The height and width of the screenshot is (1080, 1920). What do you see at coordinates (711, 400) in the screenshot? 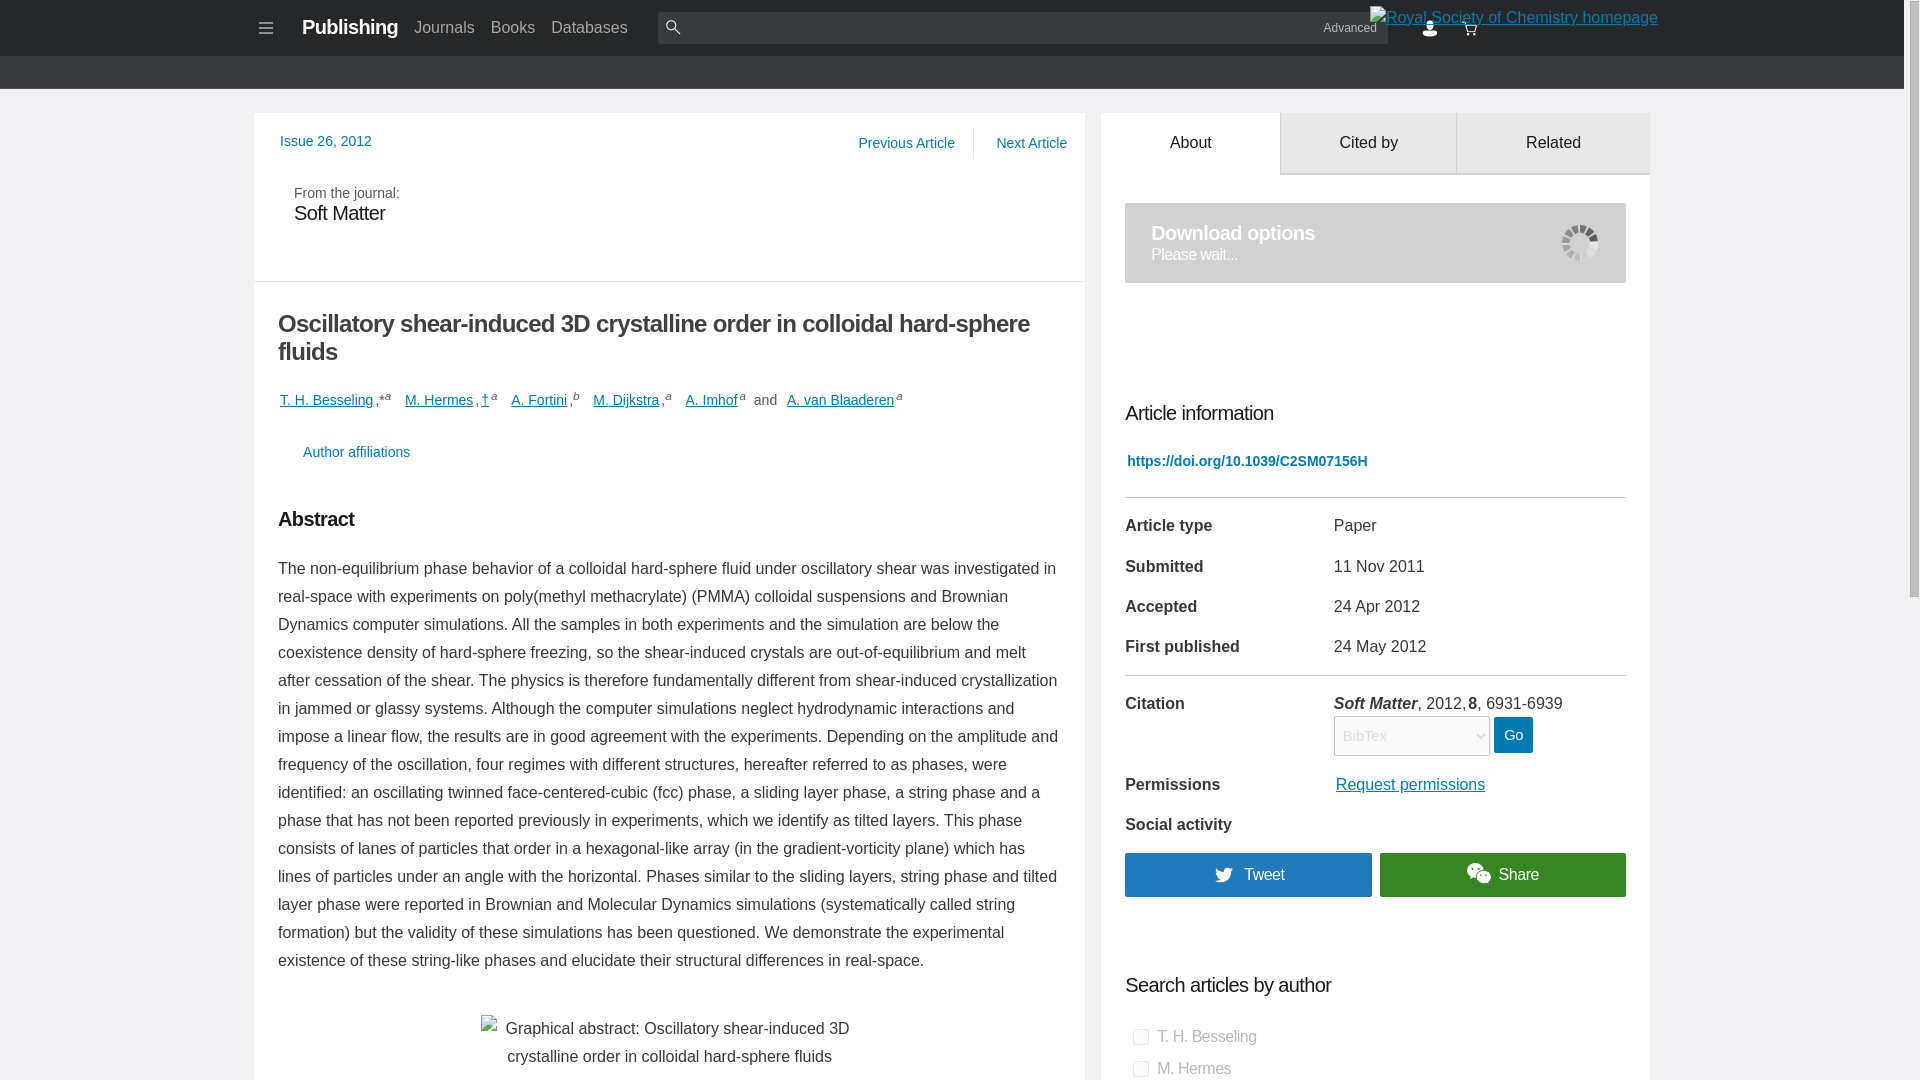
I see `A. Imhof` at bounding box center [711, 400].